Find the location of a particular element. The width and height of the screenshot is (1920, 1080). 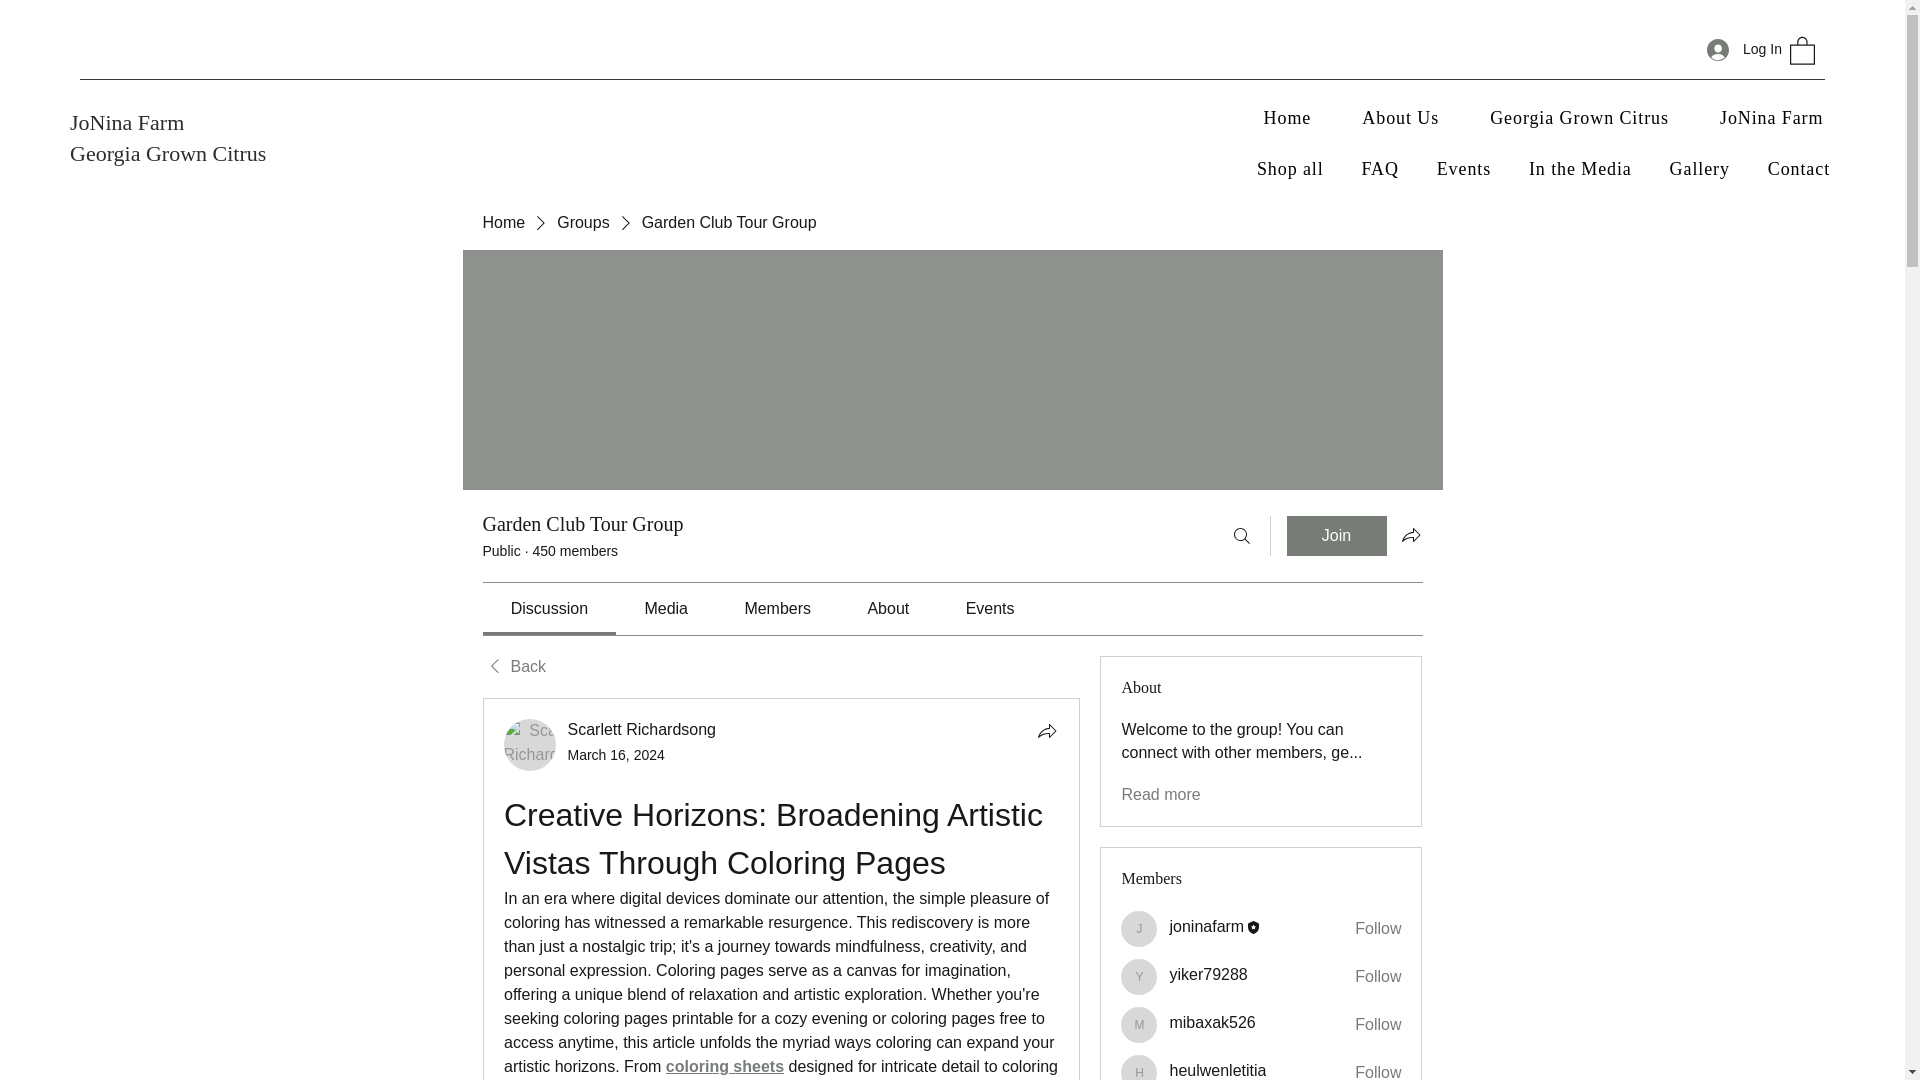

Shop all is located at coordinates (1290, 169).